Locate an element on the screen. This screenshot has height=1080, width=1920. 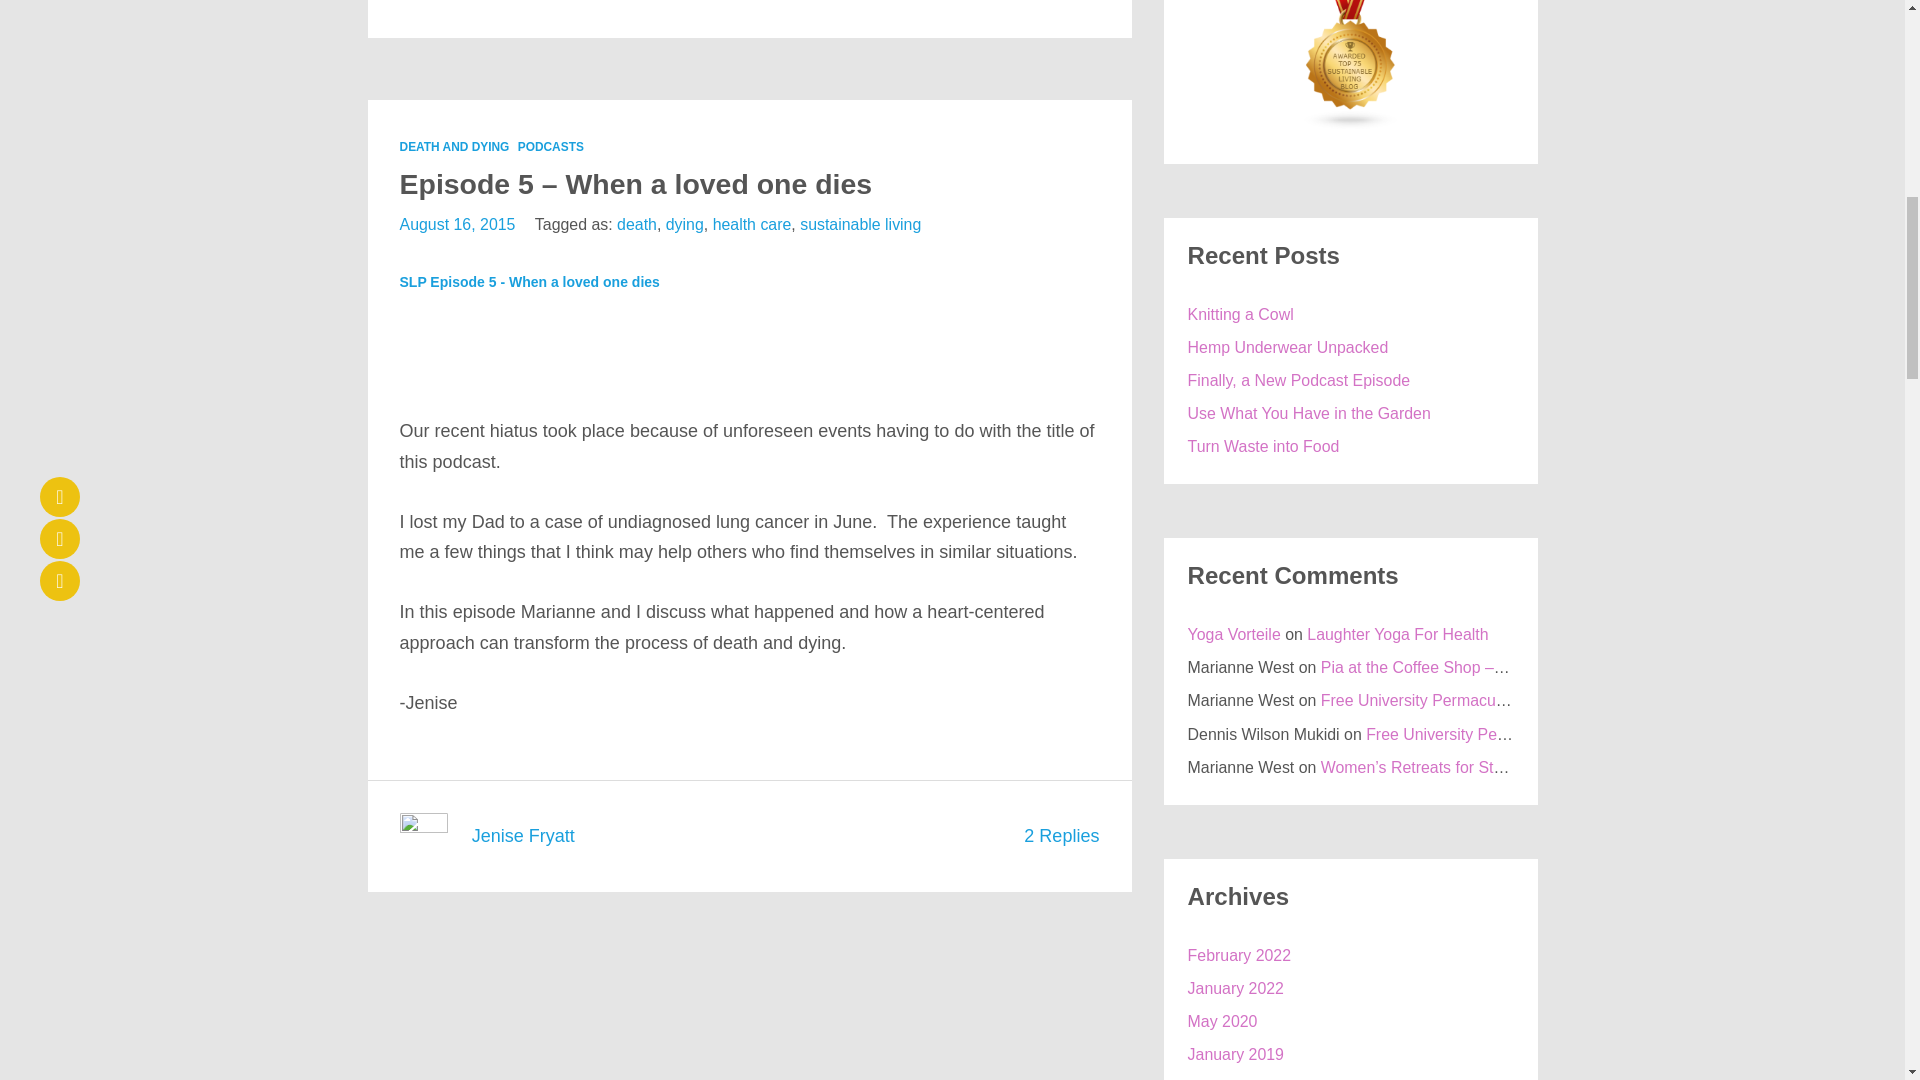
PODCASTS is located at coordinates (550, 147).